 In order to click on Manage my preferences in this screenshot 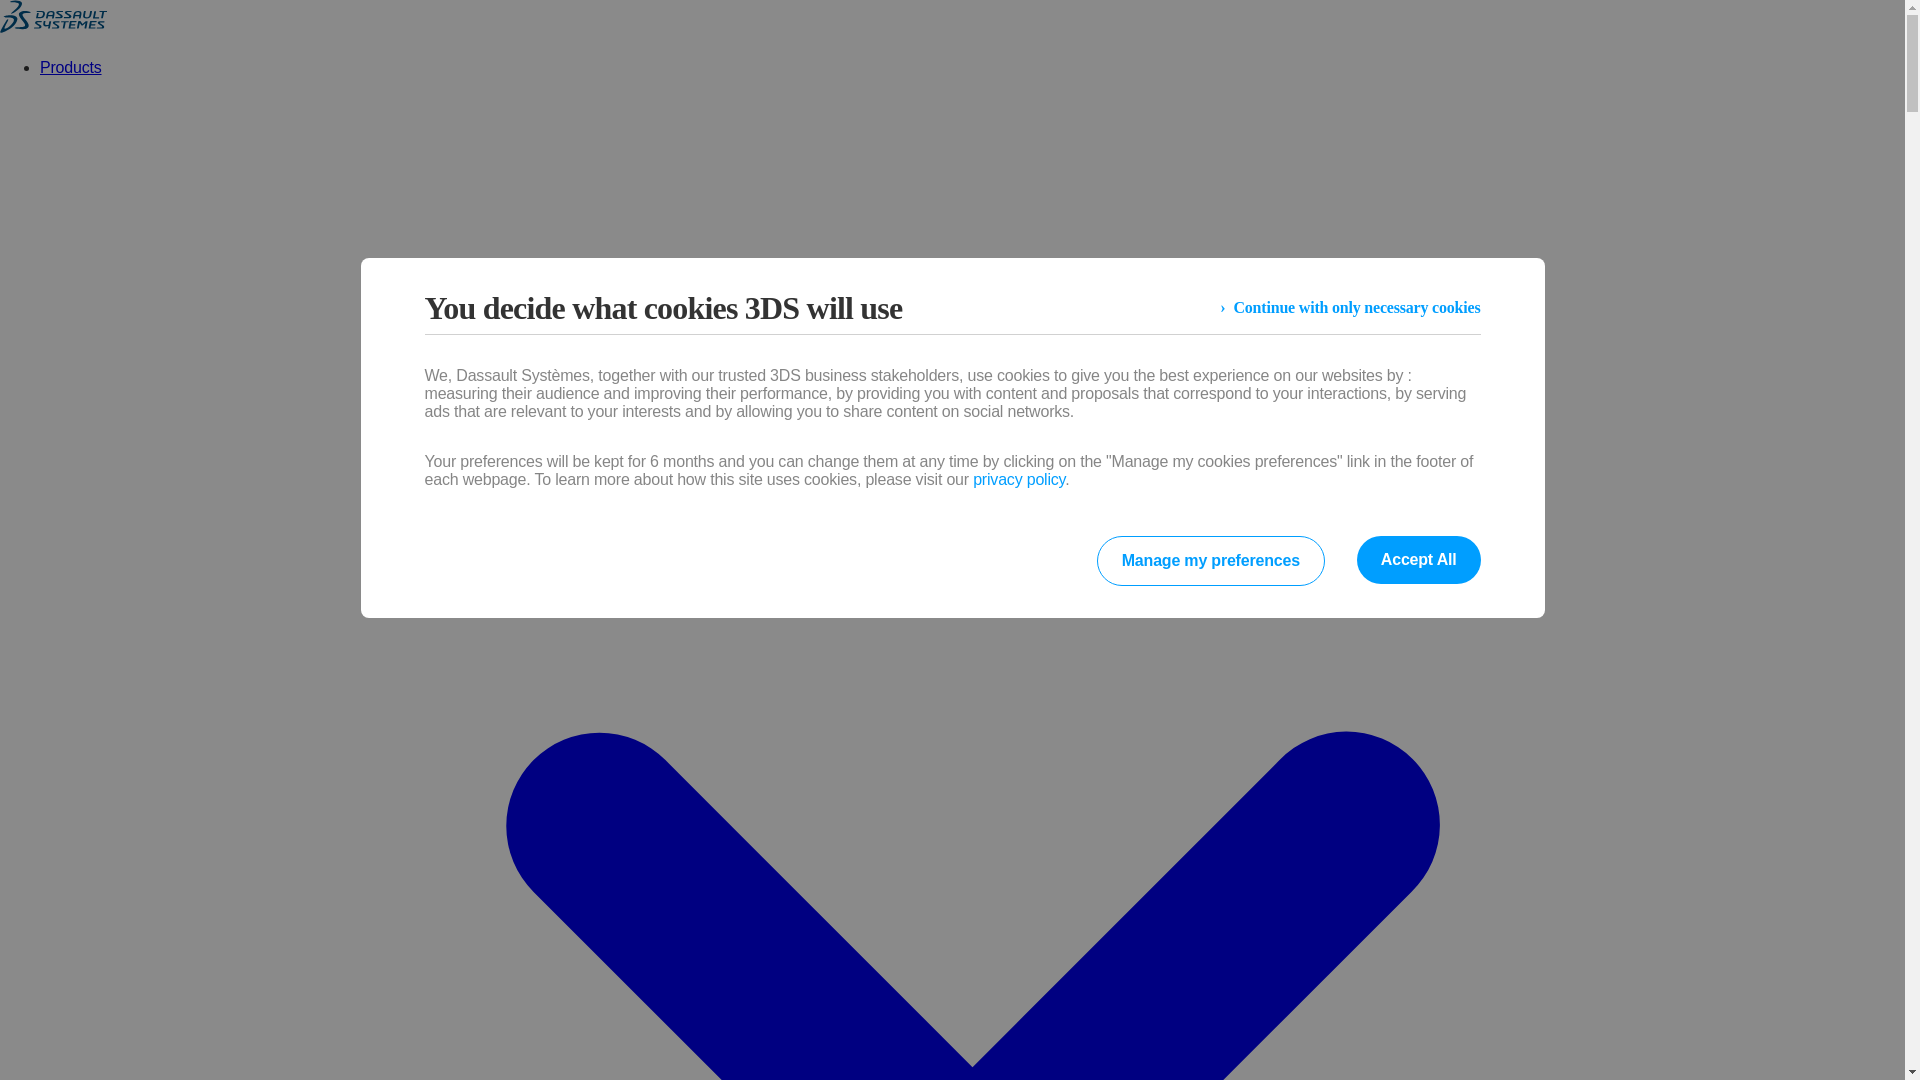, I will do `click(1210, 560)`.